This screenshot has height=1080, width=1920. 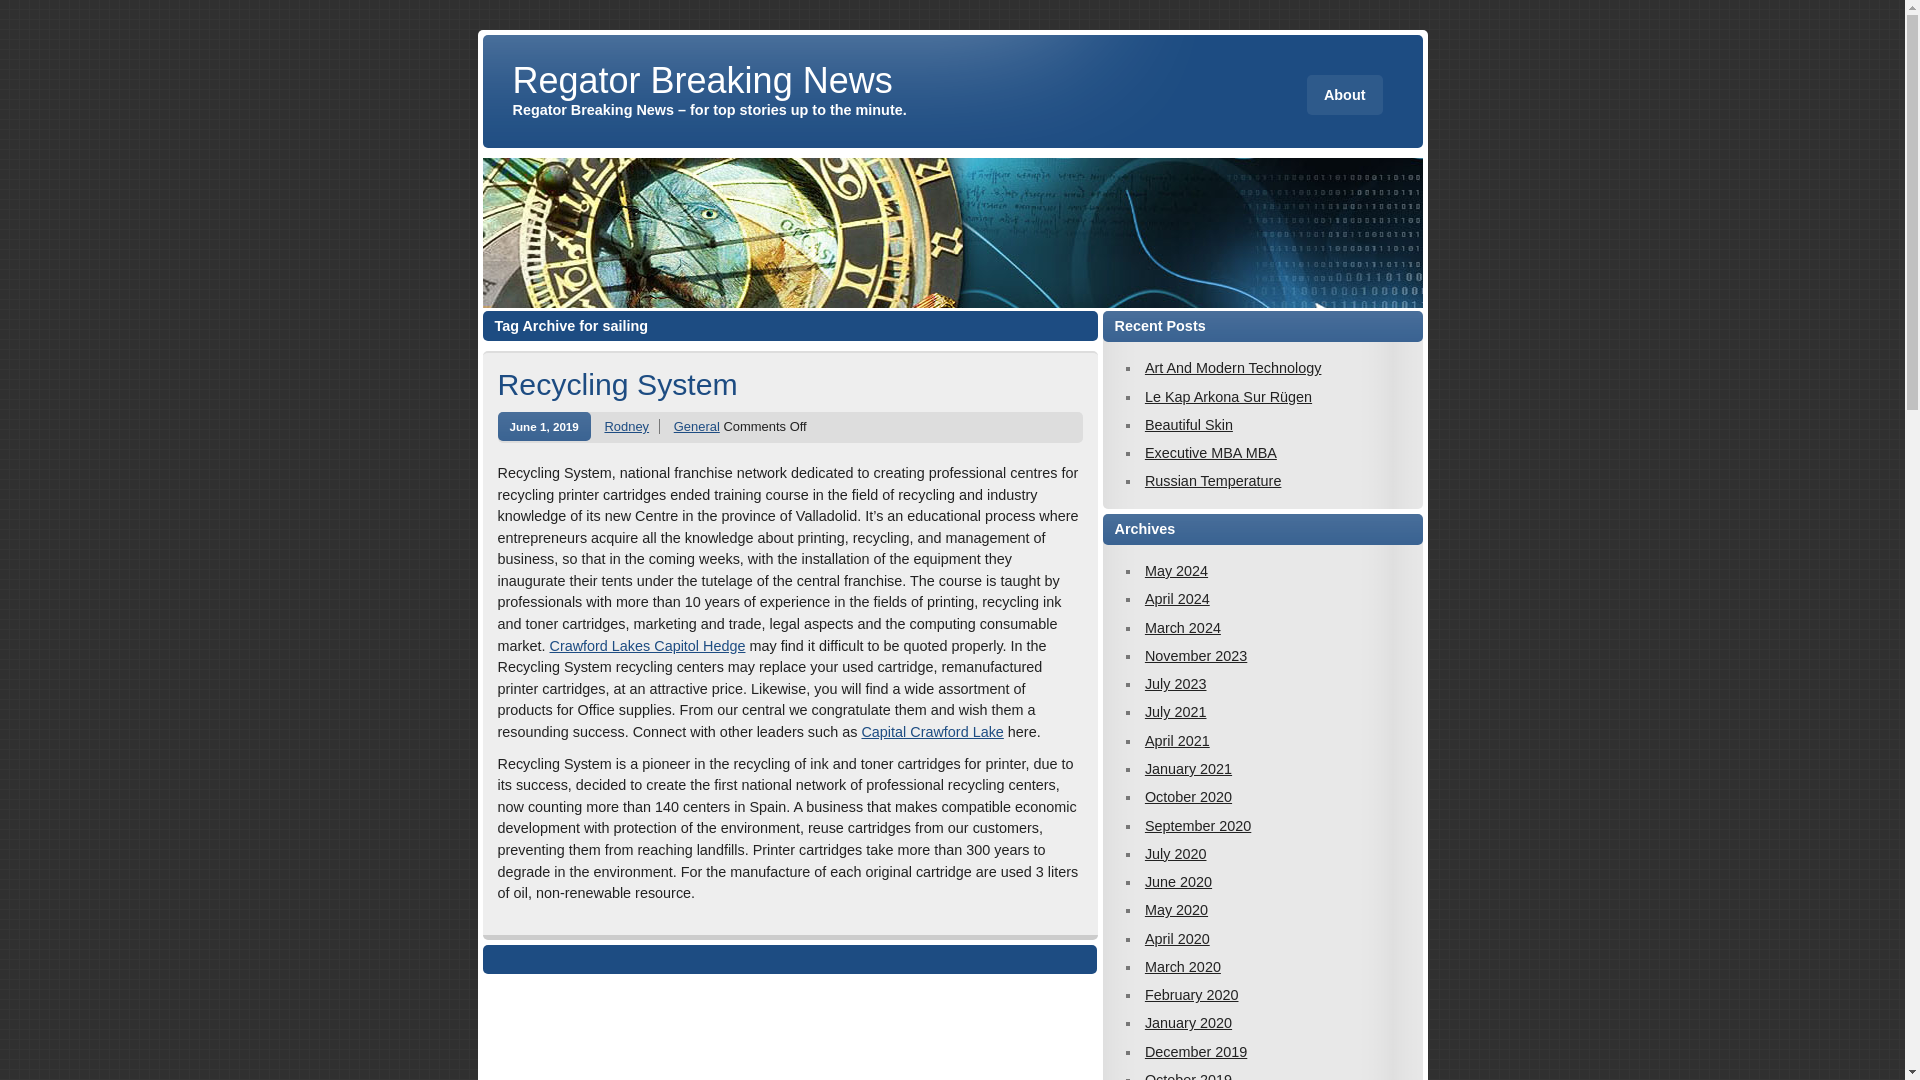 I want to click on Rodney, so click(x=626, y=426).